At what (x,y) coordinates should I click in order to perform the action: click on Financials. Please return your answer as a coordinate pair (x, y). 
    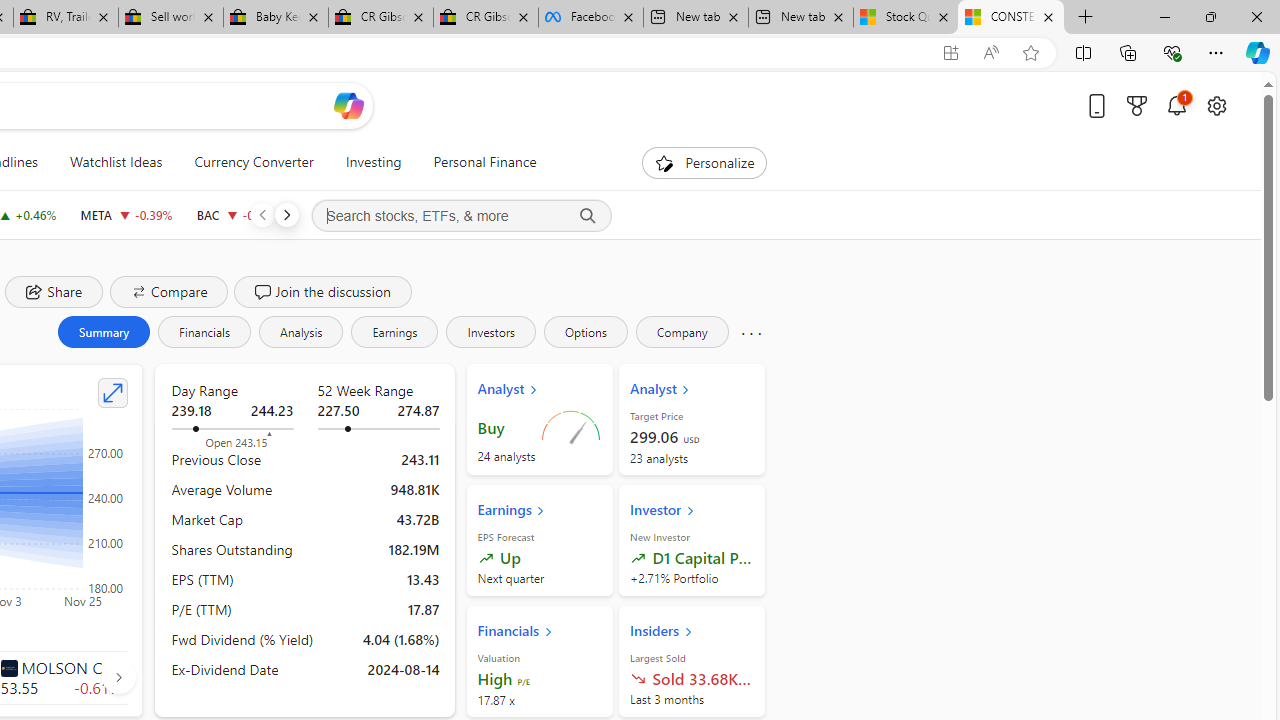
    Looking at the image, I should click on (204, 332).